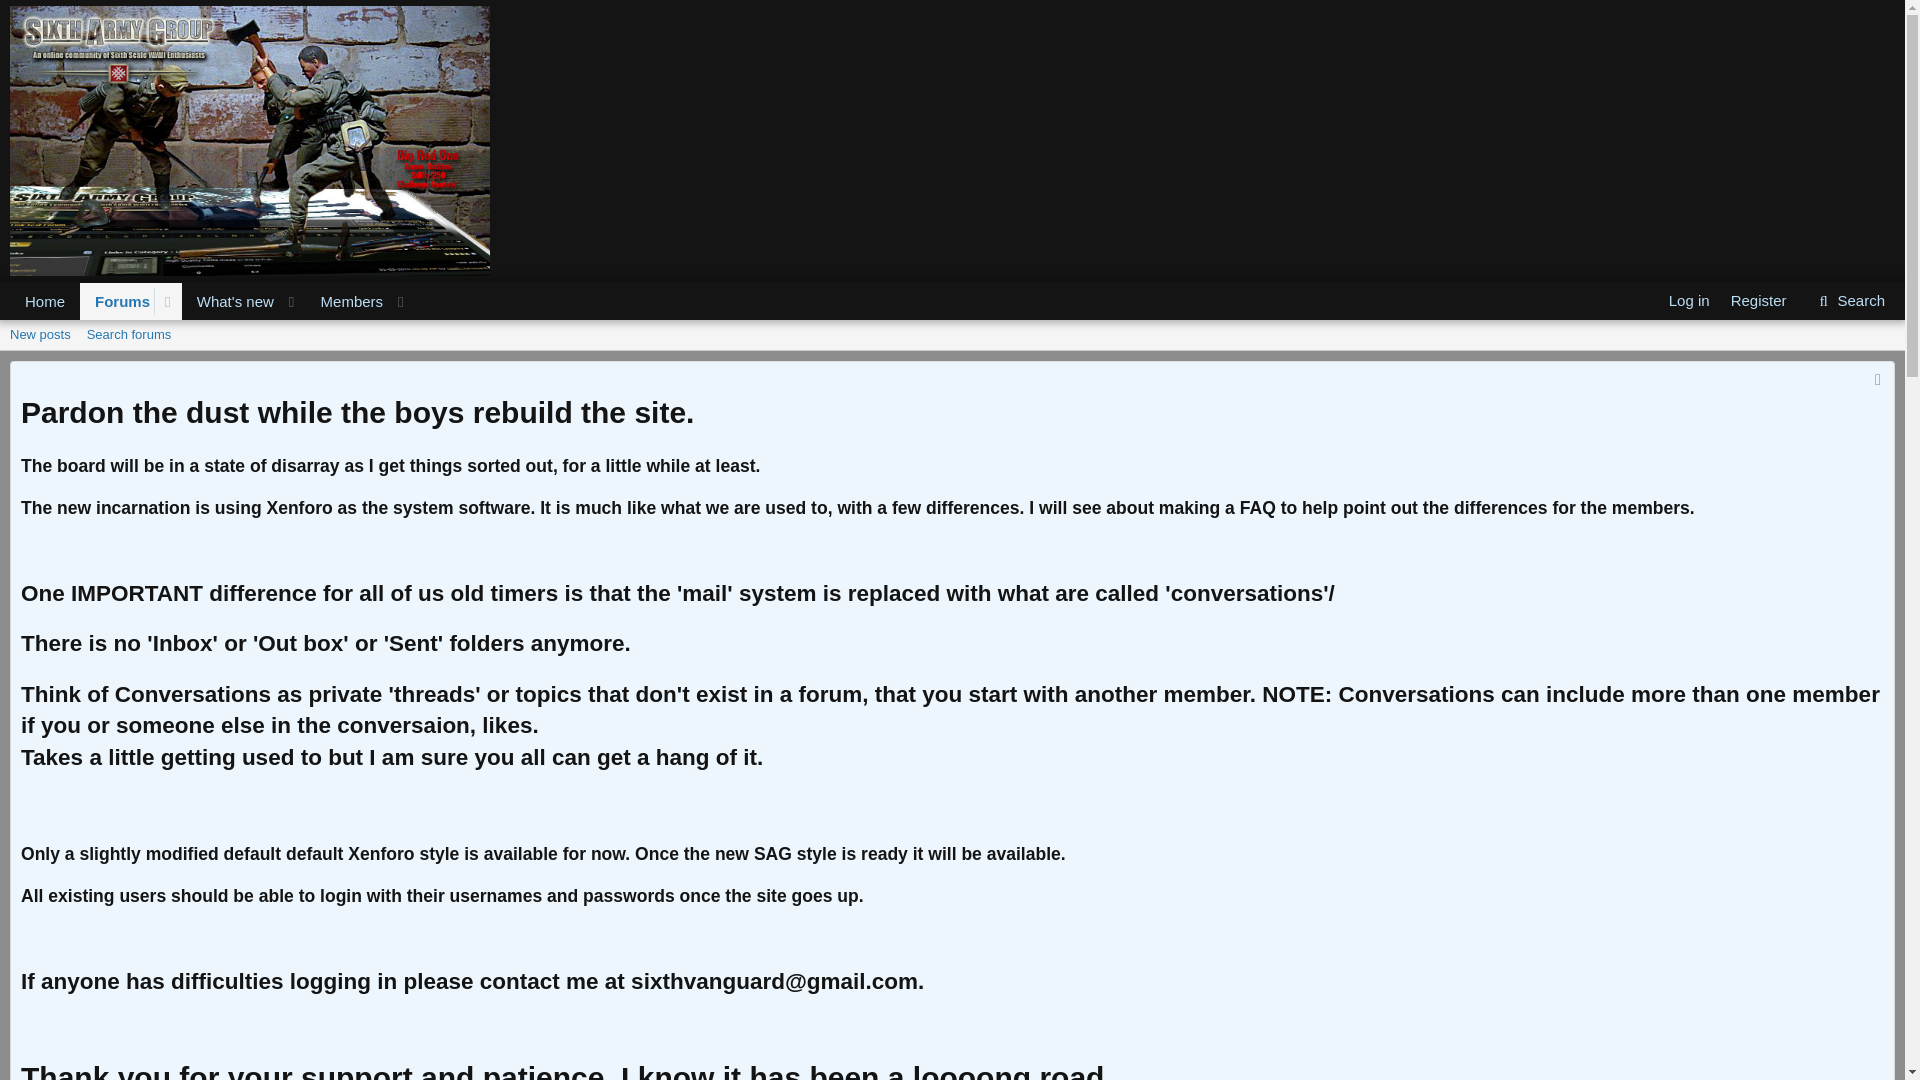  I want to click on Log in, so click(44, 300).